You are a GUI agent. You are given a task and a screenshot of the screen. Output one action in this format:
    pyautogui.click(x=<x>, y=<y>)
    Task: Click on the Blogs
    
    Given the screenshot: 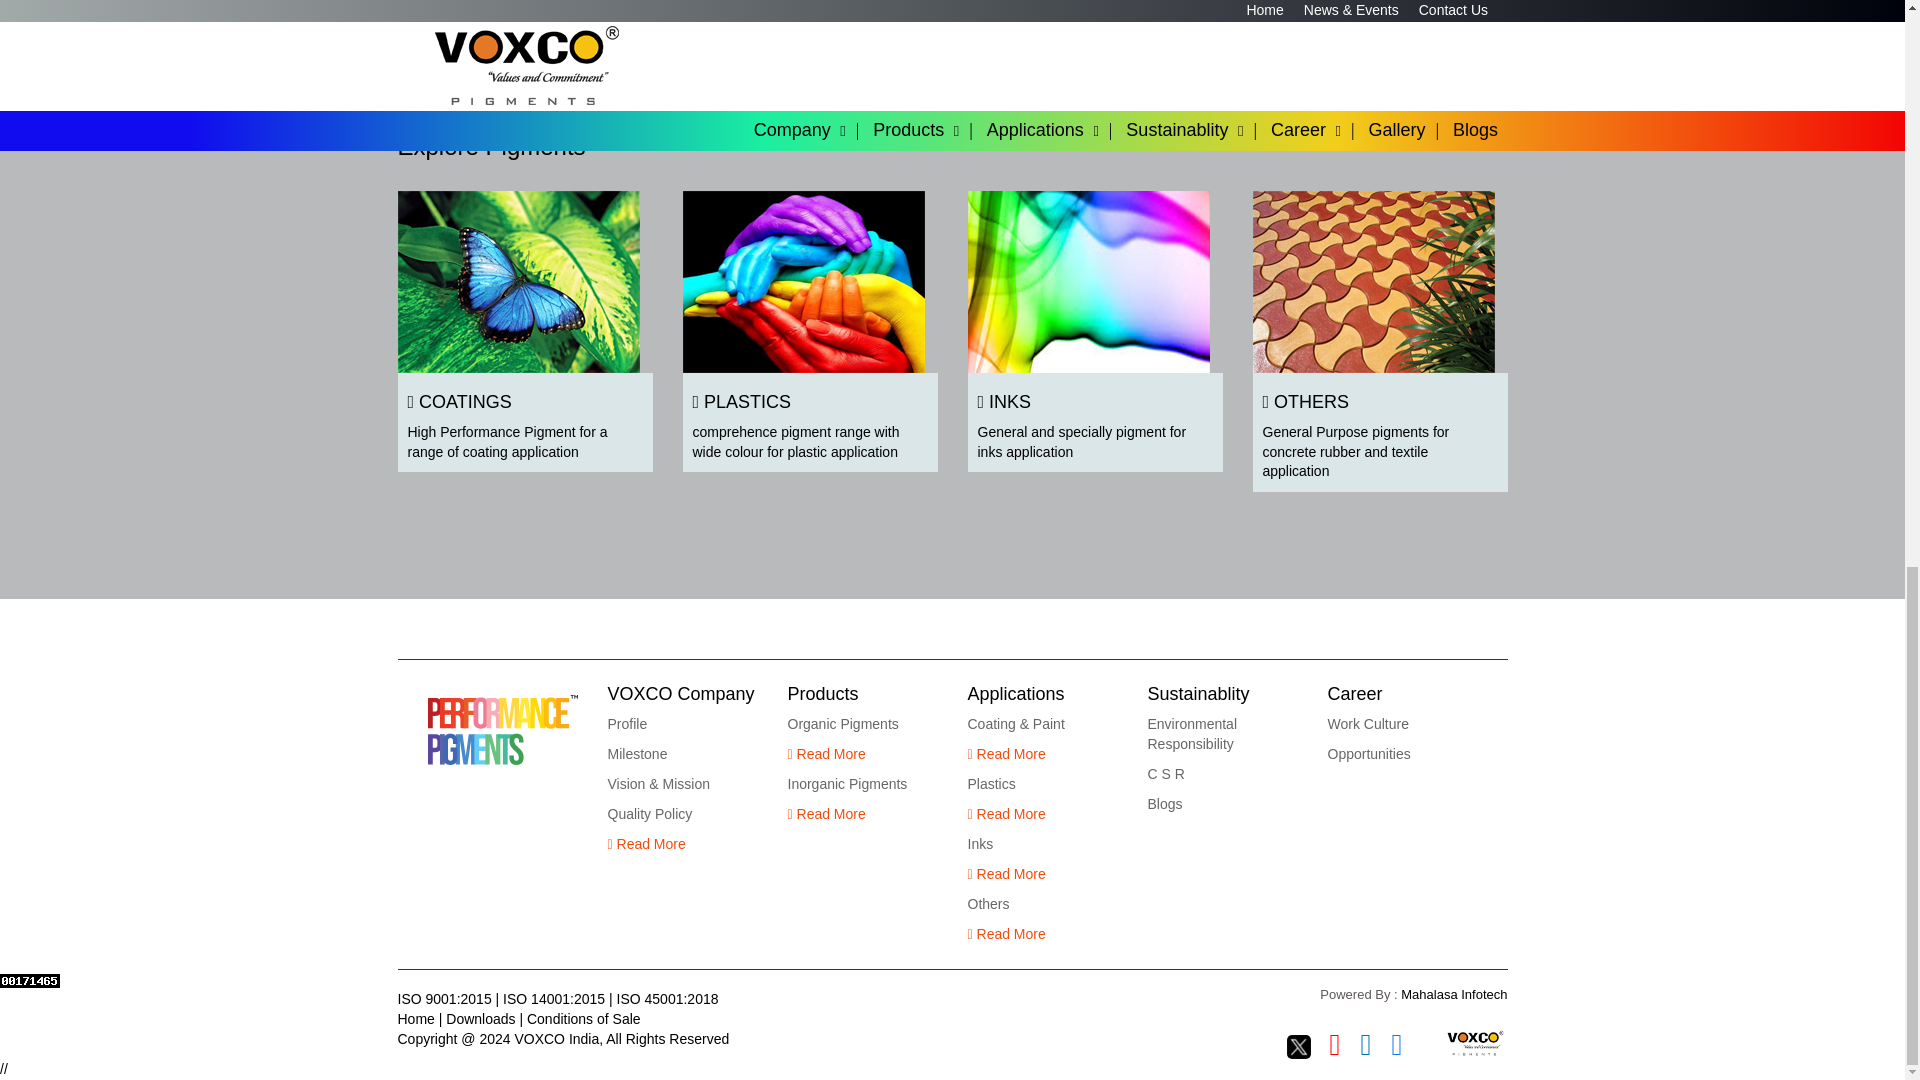 What is the action you would take?
    pyautogui.click(x=1403, y=694)
    